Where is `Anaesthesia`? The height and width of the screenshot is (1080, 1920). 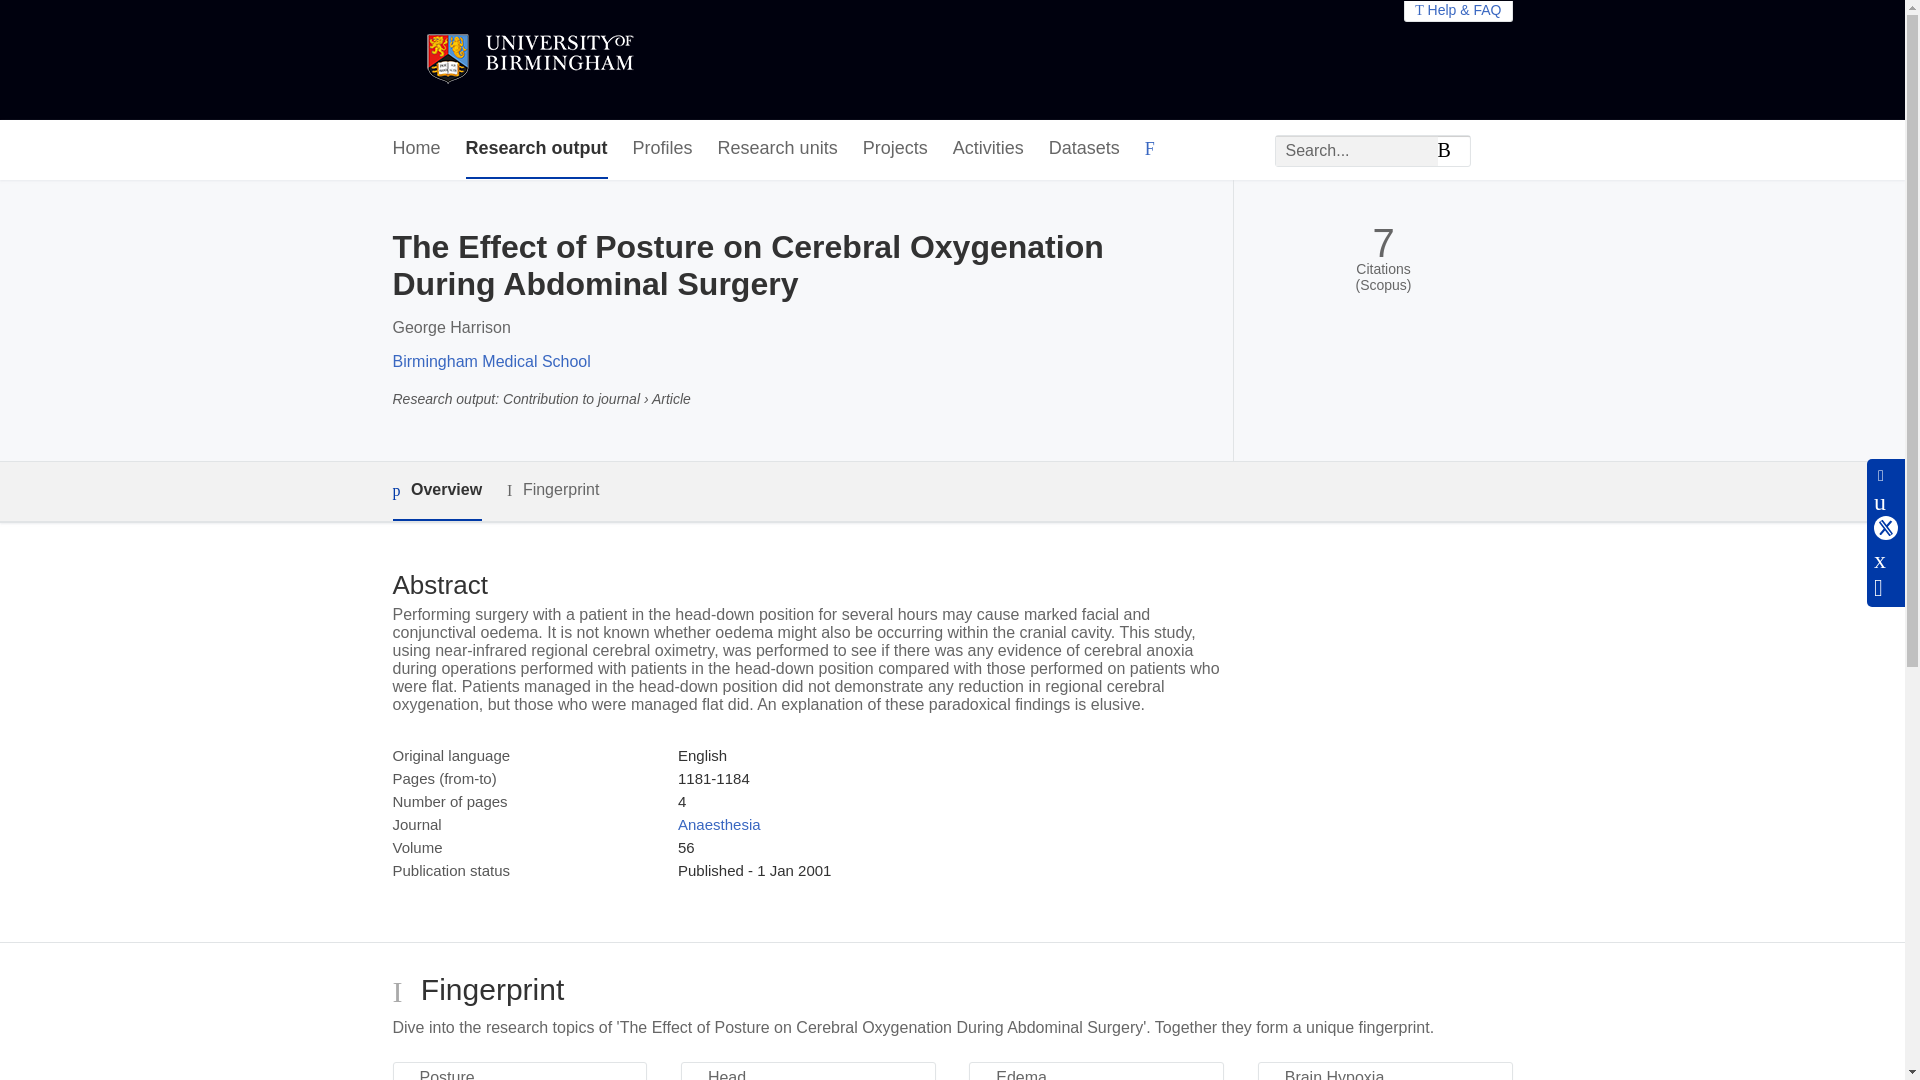 Anaesthesia is located at coordinates (718, 824).